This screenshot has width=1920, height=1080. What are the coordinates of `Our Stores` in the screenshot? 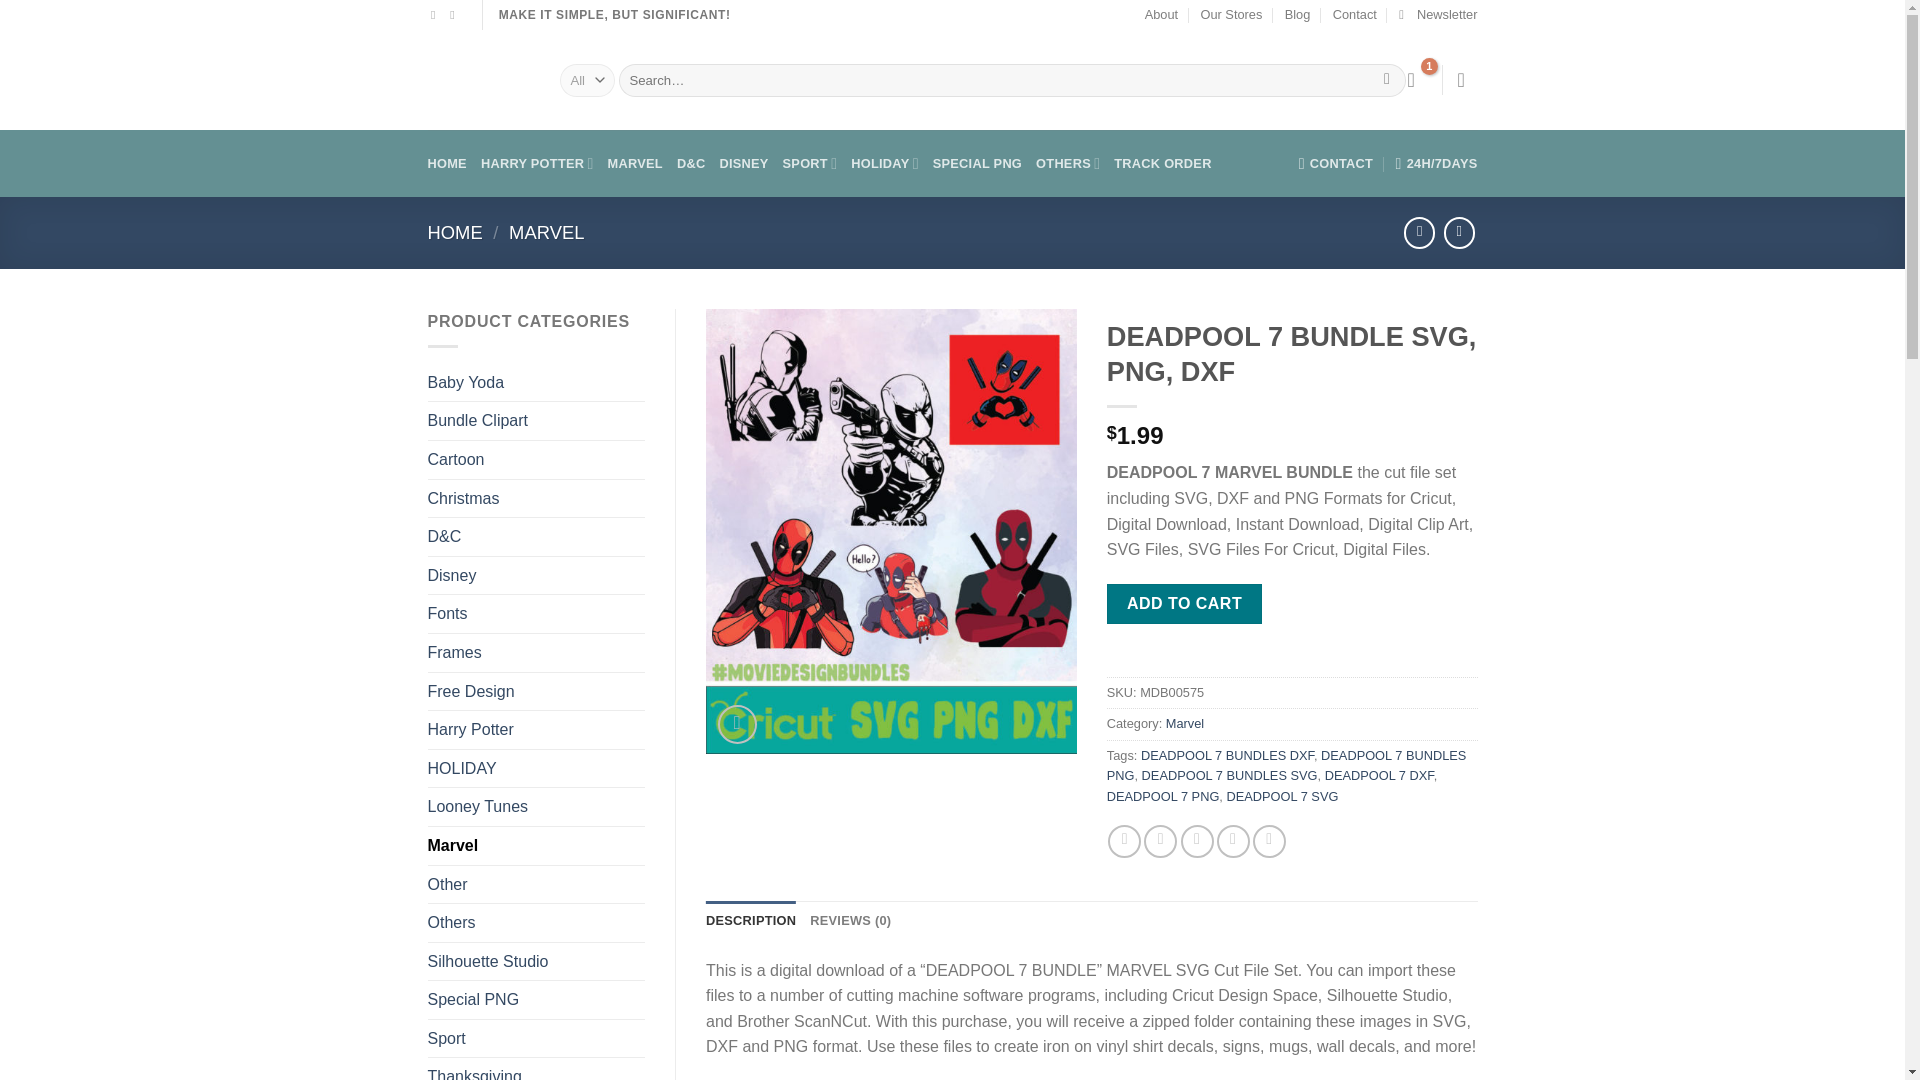 It's located at (1230, 15).